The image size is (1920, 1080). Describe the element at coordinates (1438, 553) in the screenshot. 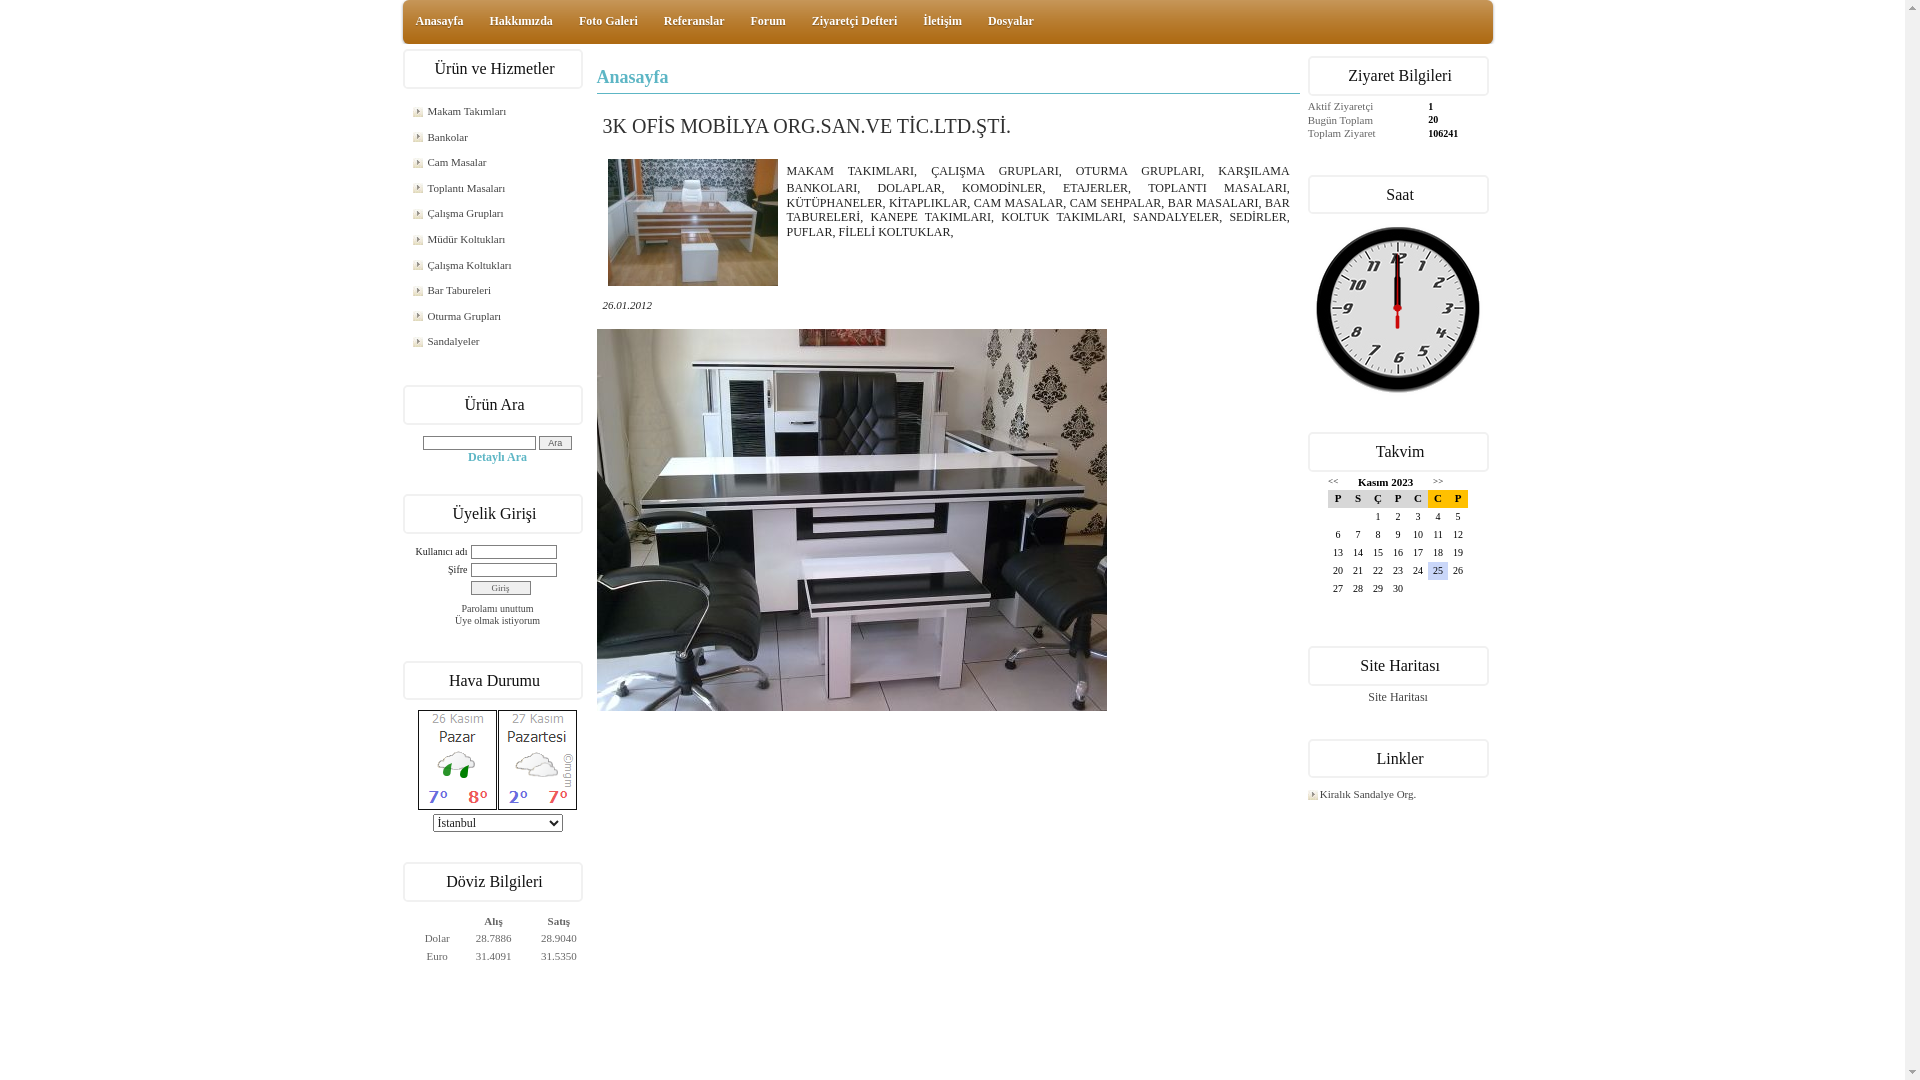

I see `18` at that location.